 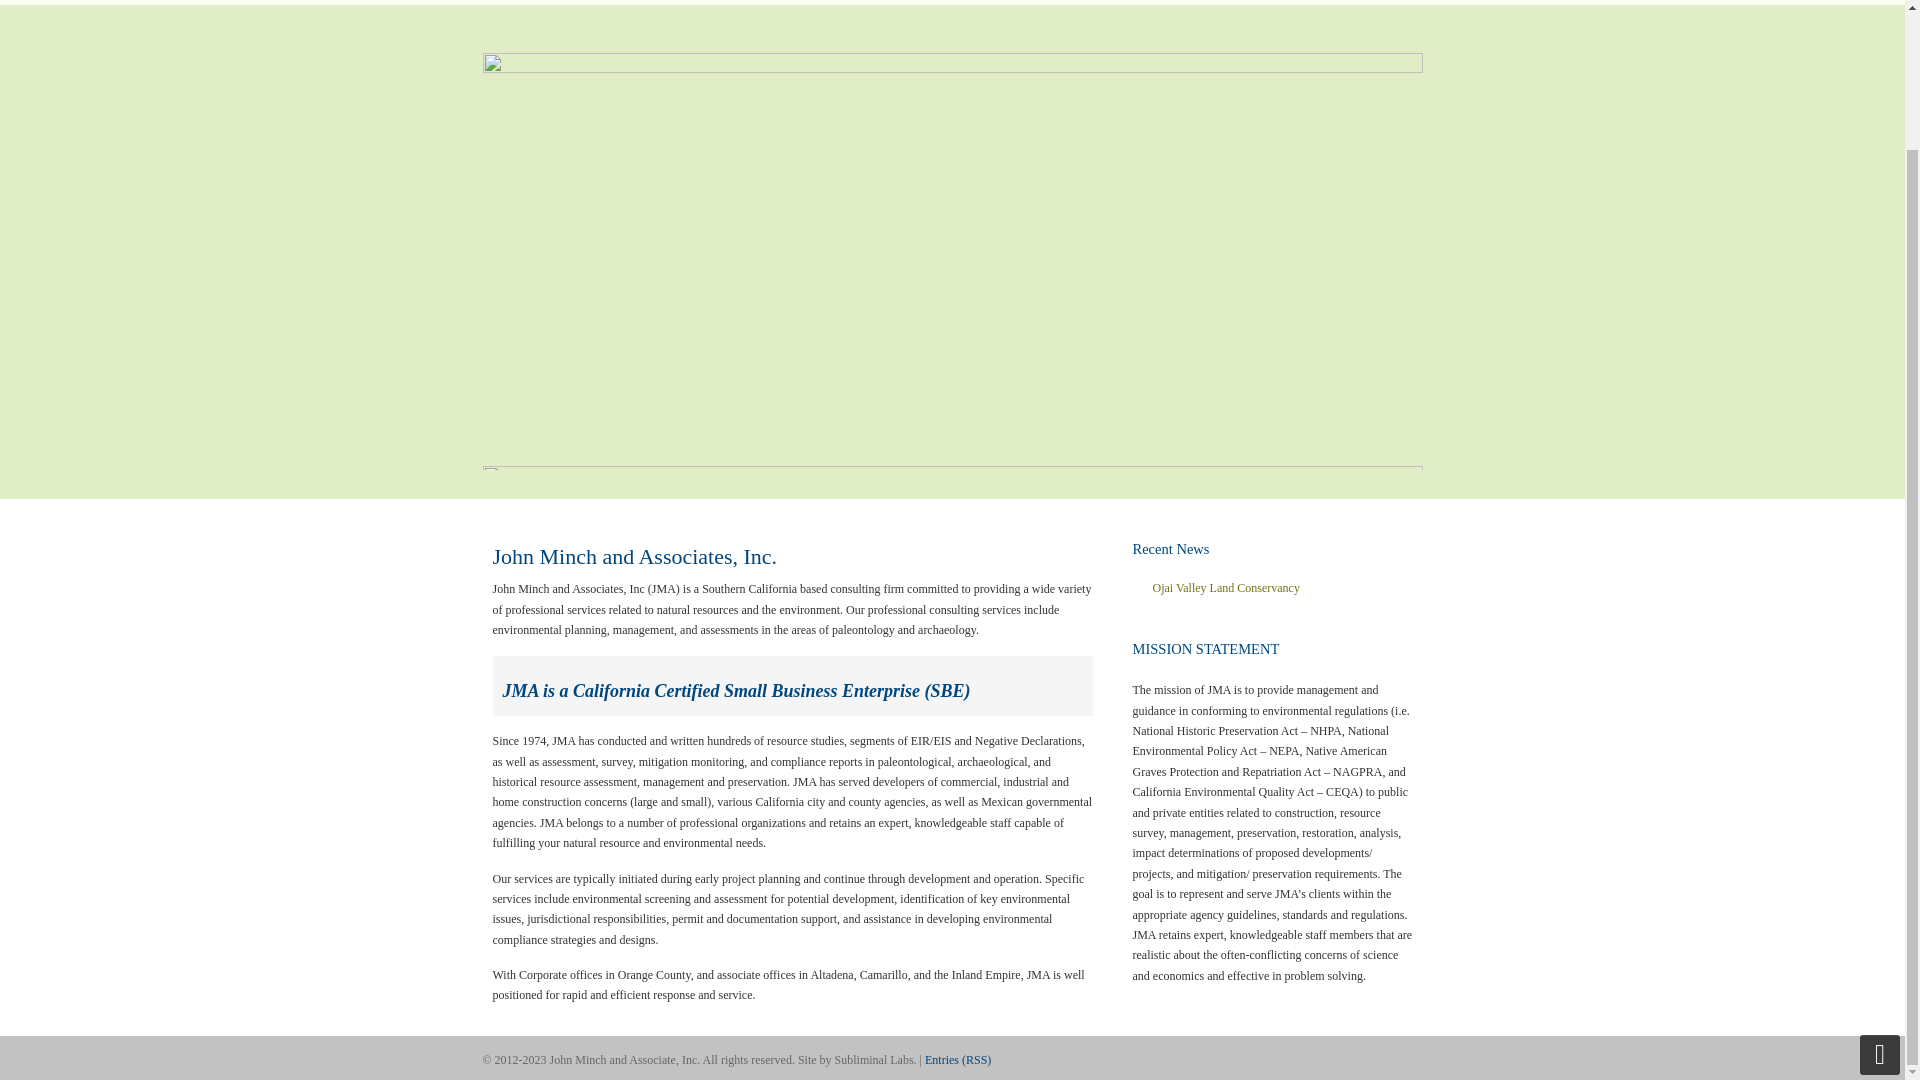 I want to click on HOME, so click(x=938, y=3).